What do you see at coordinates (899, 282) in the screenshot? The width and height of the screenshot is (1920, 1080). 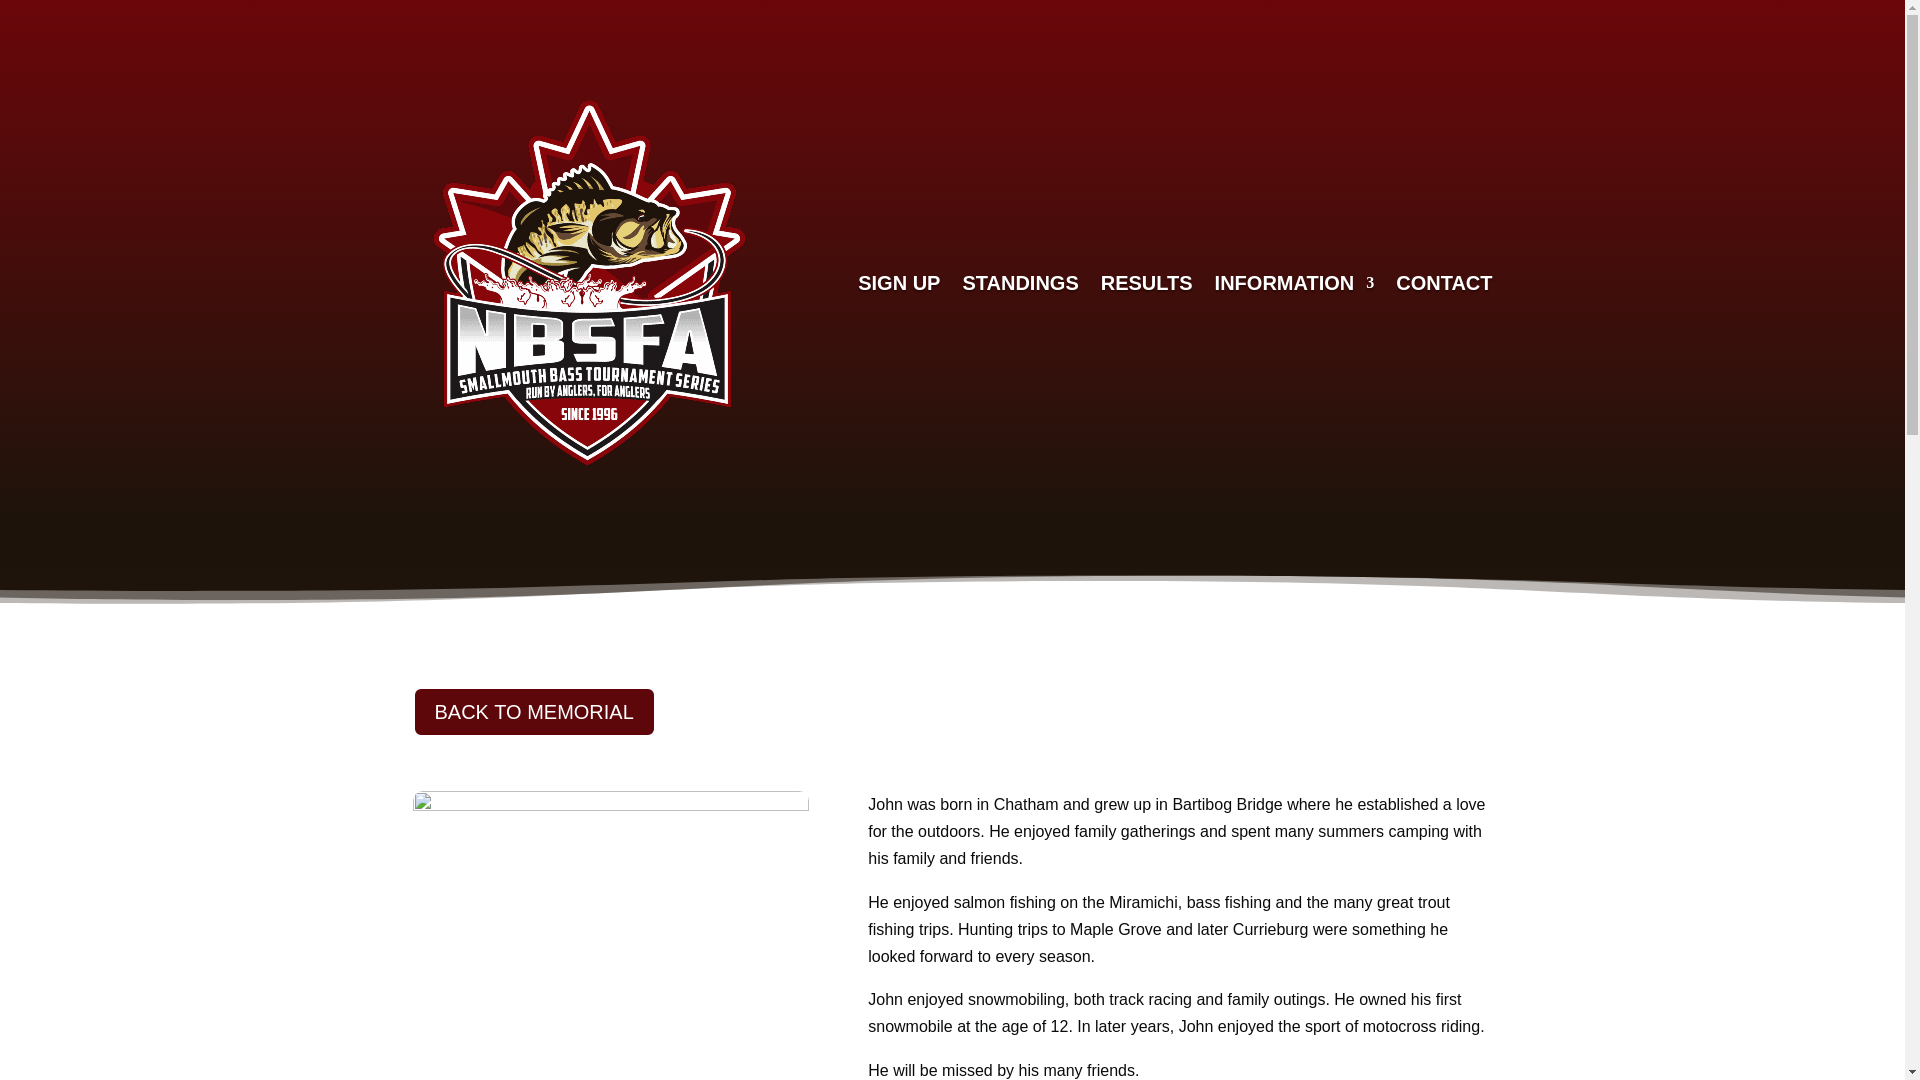 I see `SIGN UP` at bounding box center [899, 282].